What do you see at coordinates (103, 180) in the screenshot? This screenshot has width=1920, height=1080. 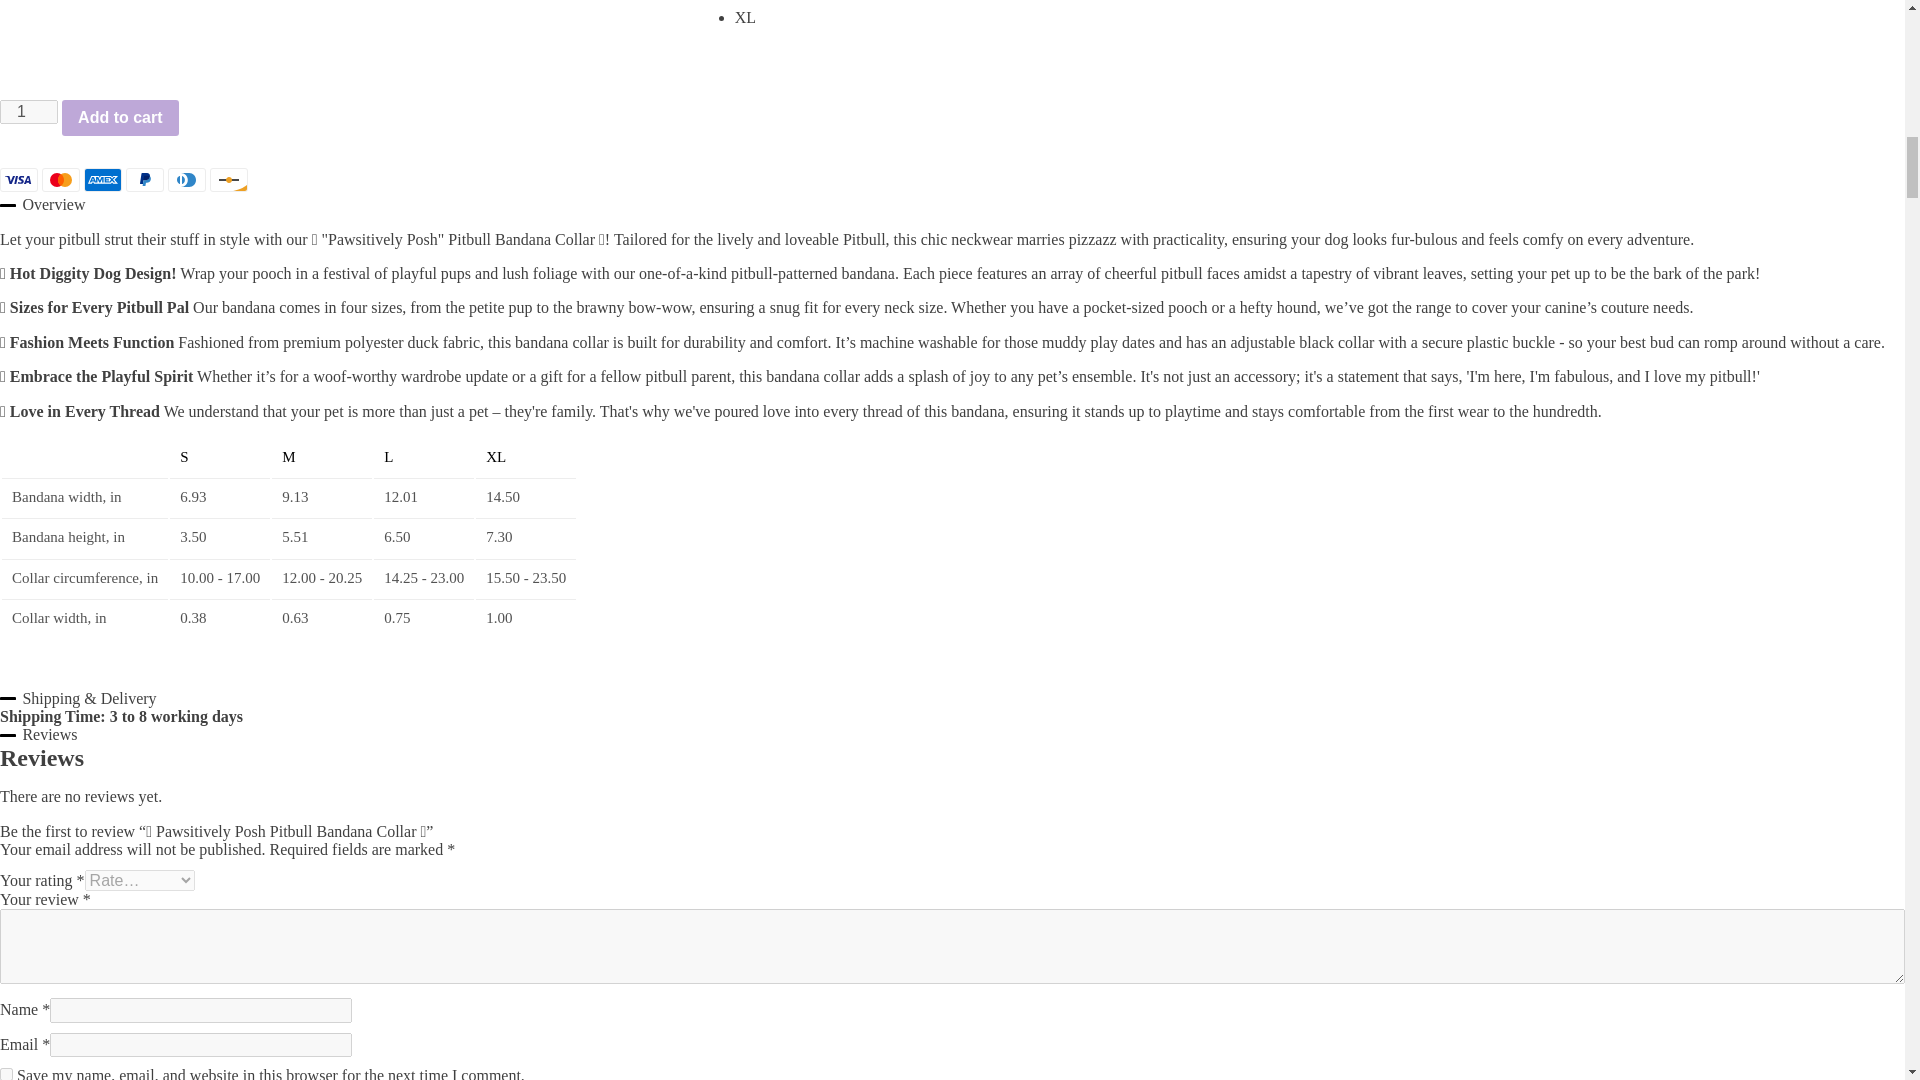 I see `American Express` at bounding box center [103, 180].